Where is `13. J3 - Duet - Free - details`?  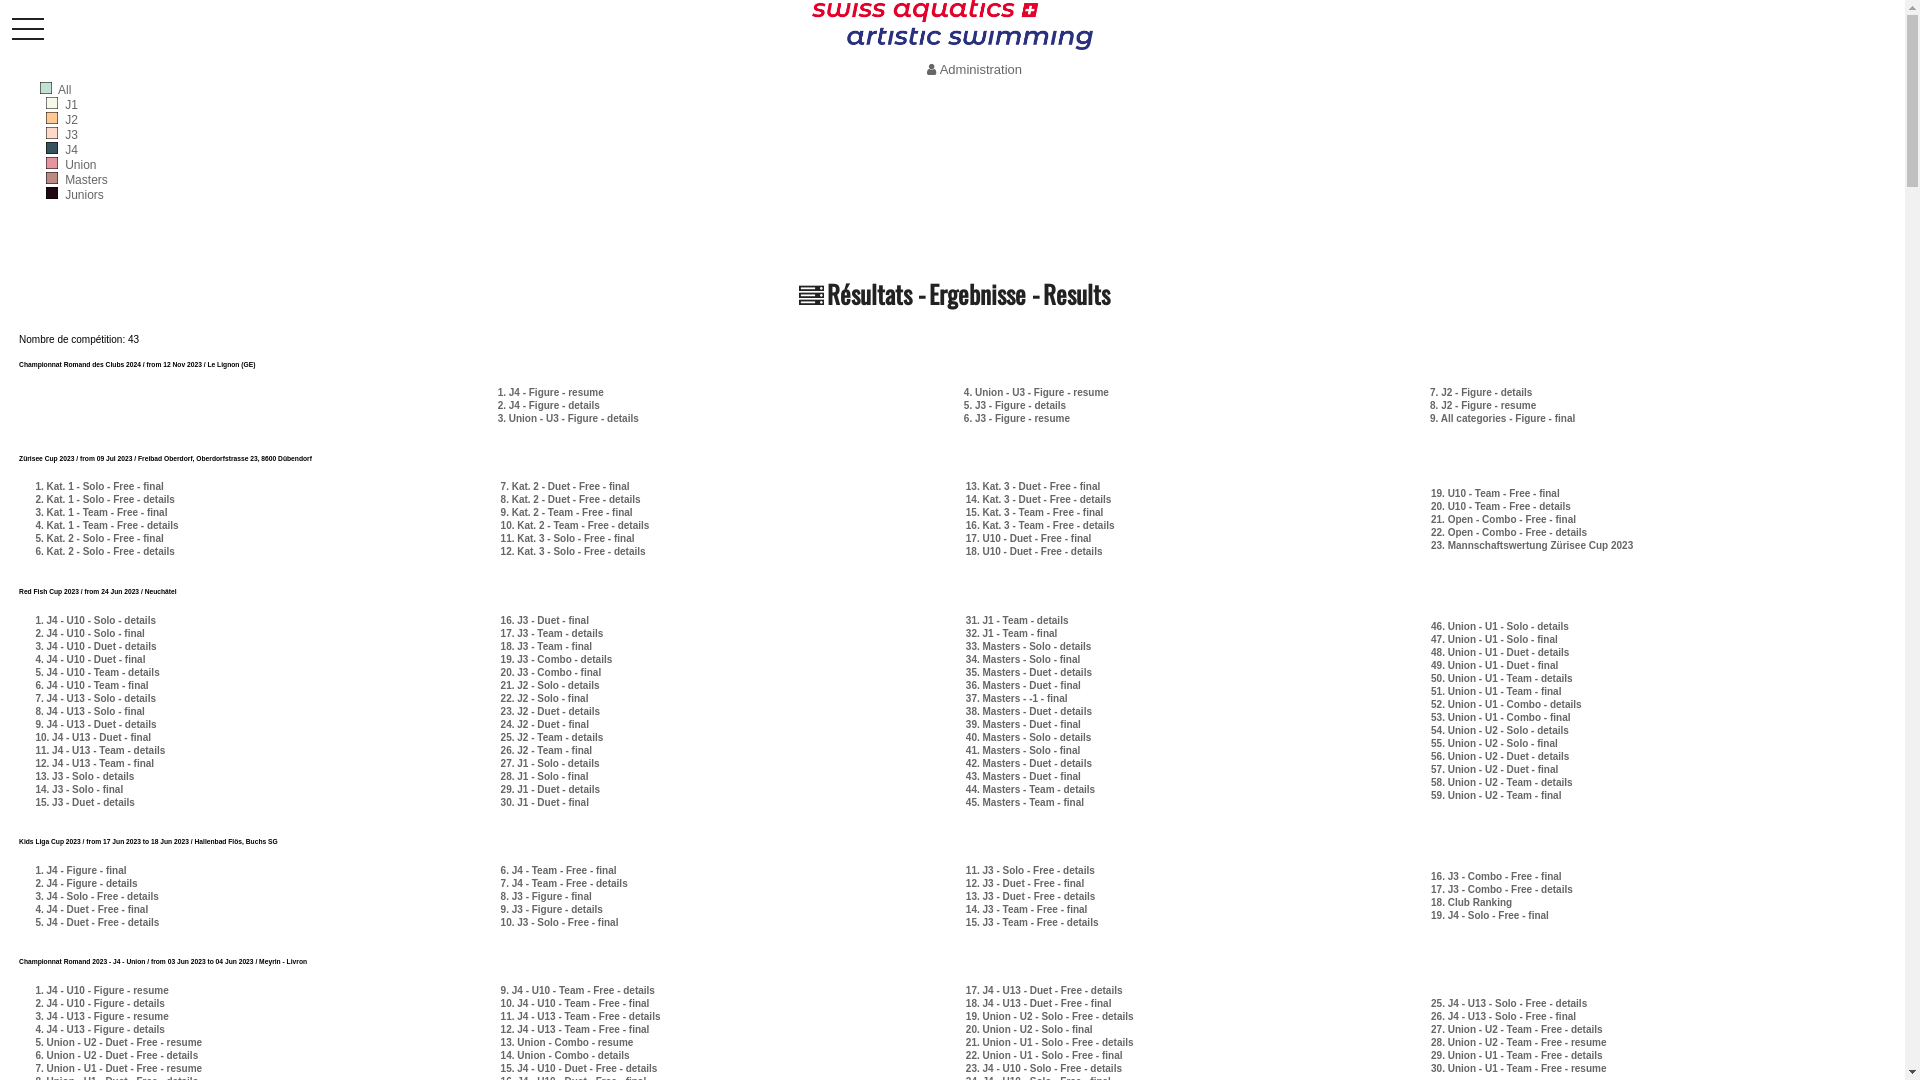
13. J3 - Duet - Free - details is located at coordinates (1031, 896).